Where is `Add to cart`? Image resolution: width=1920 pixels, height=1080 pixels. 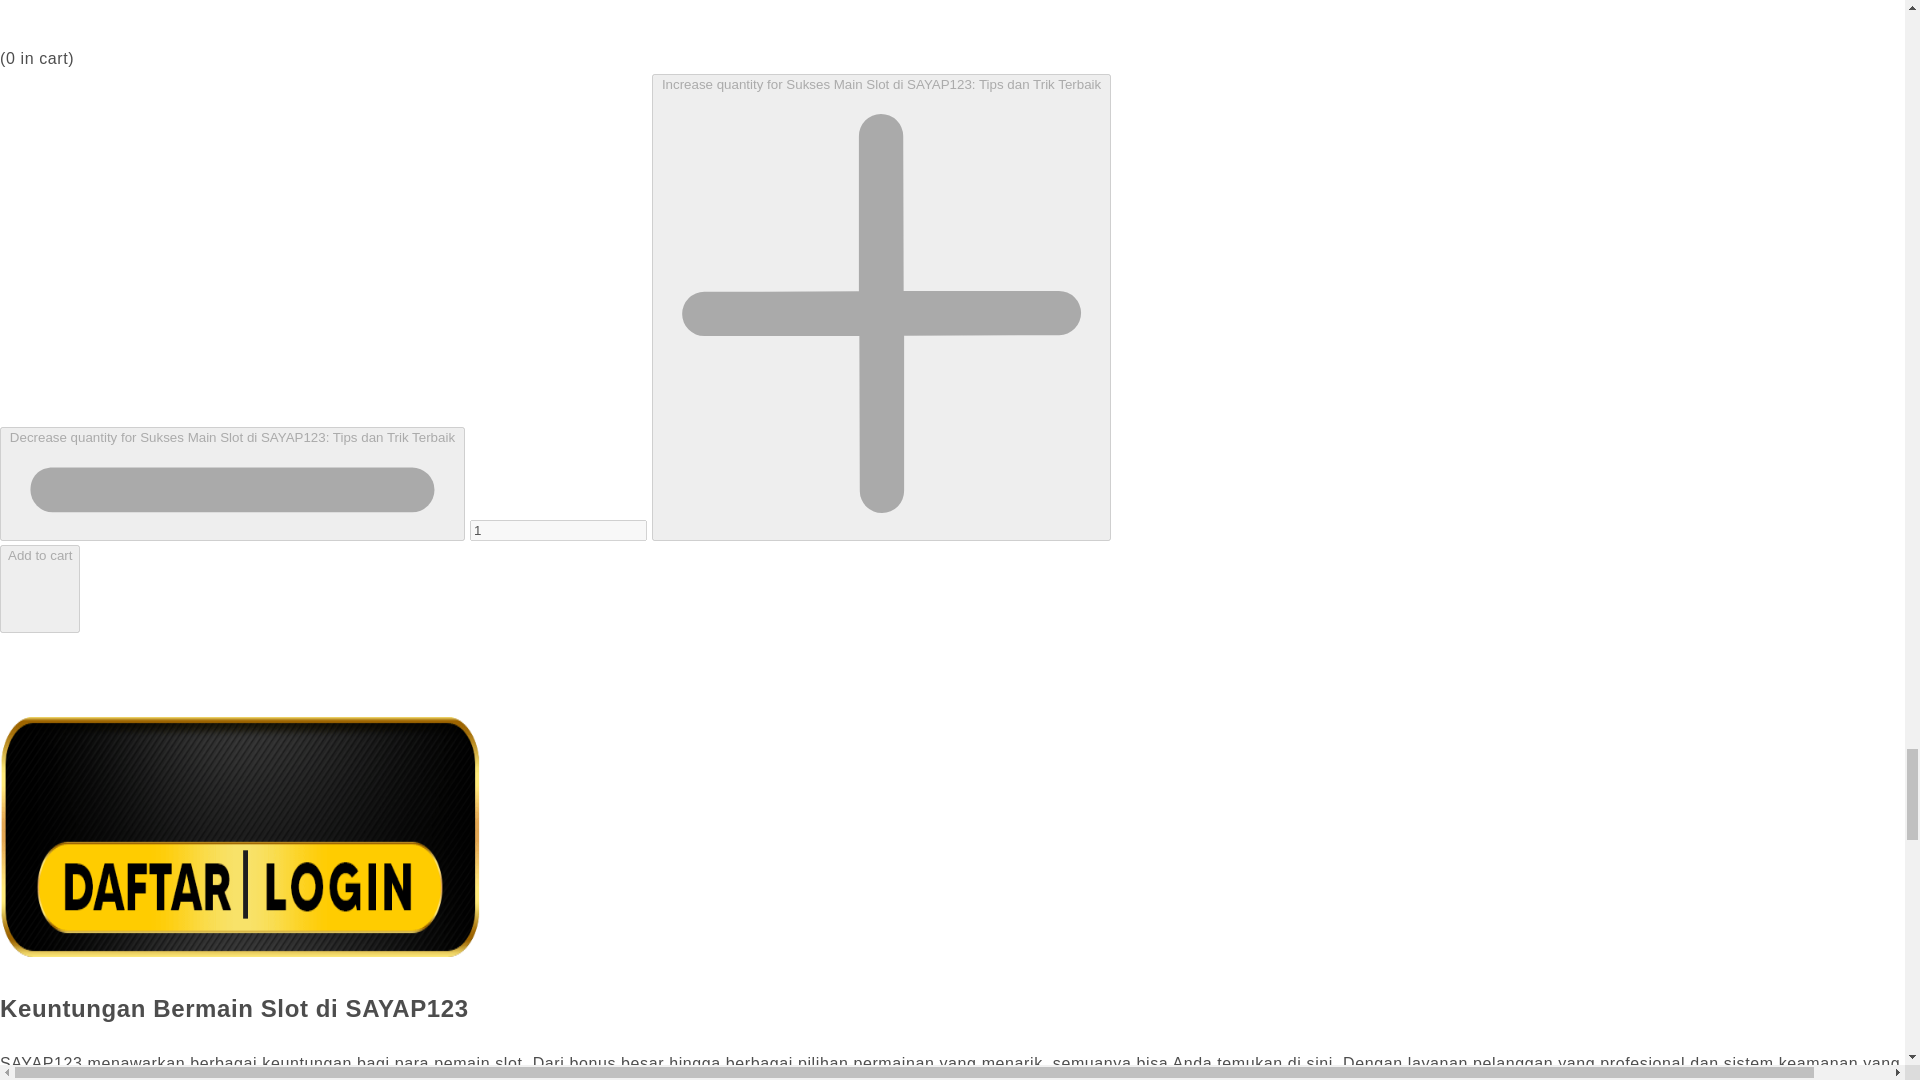
Add to cart is located at coordinates (40, 588).